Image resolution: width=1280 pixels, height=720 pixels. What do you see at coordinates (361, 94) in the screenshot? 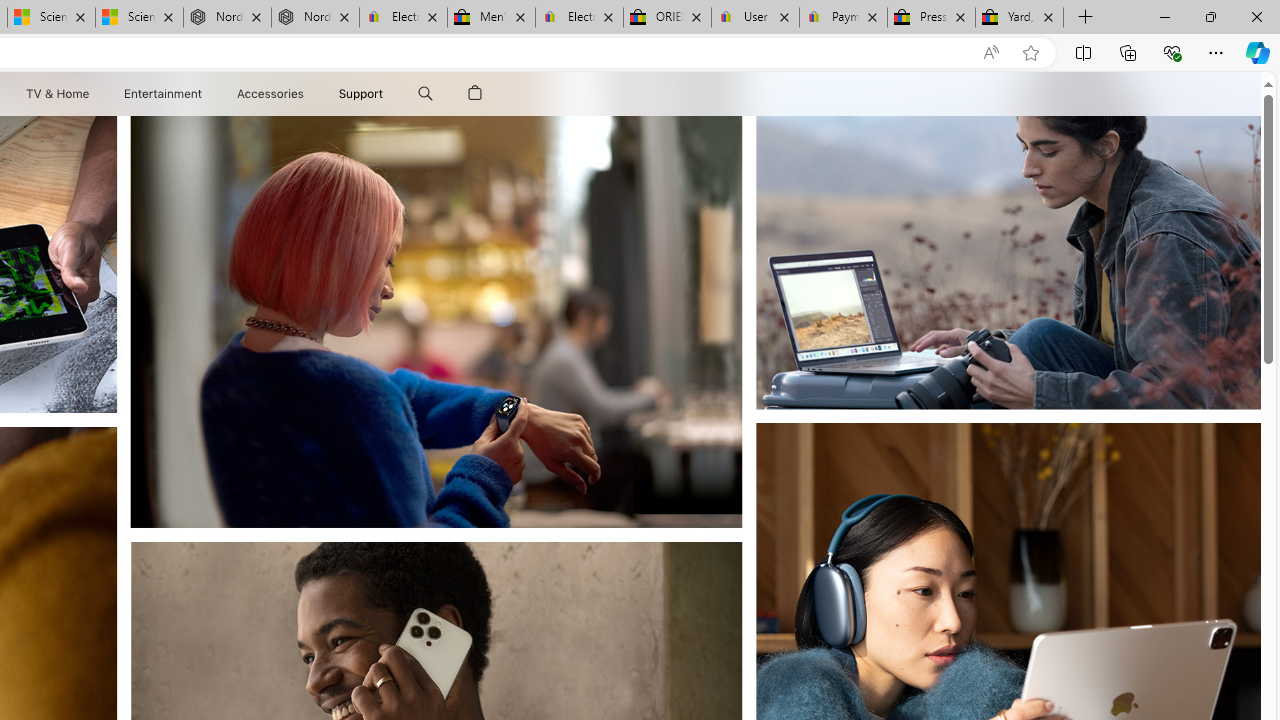
I see `Support` at bounding box center [361, 94].